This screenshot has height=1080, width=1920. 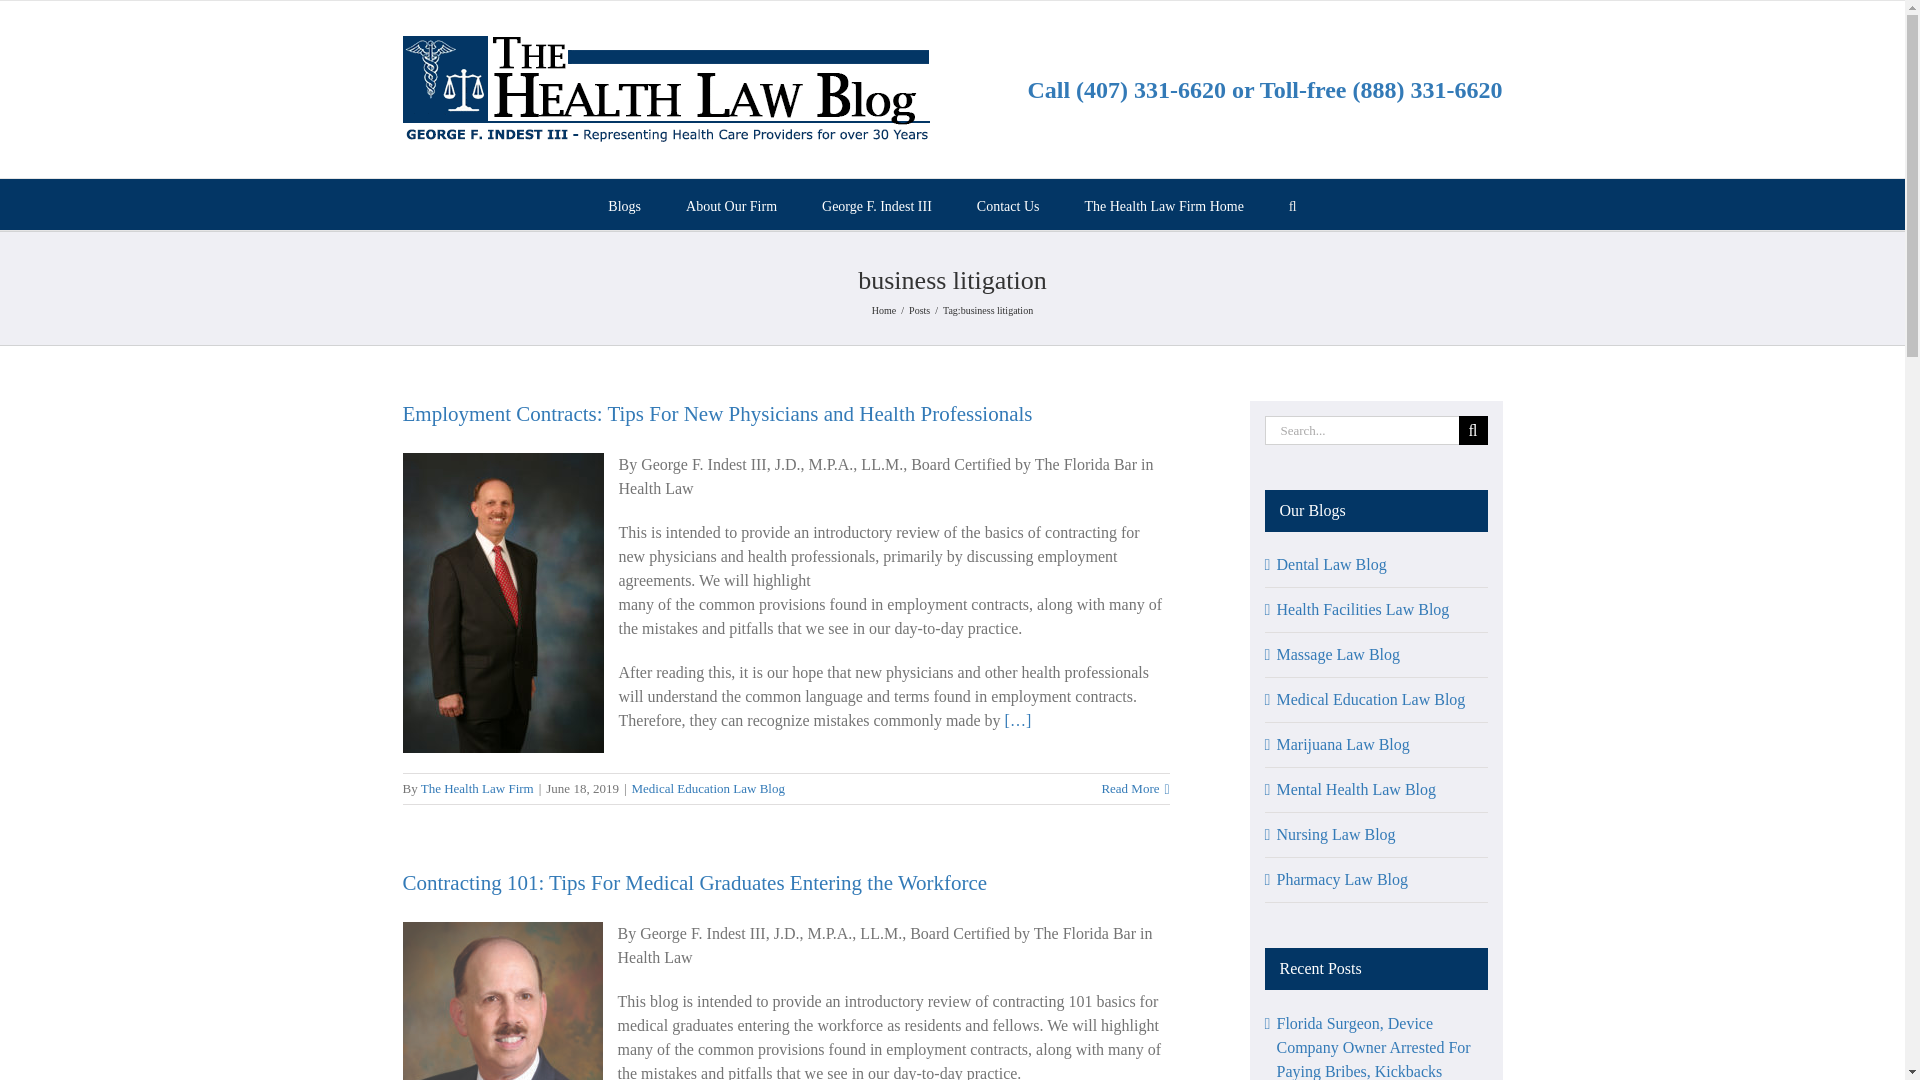 What do you see at coordinates (884, 310) in the screenshot?
I see `Home` at bounding box center [884, 310].